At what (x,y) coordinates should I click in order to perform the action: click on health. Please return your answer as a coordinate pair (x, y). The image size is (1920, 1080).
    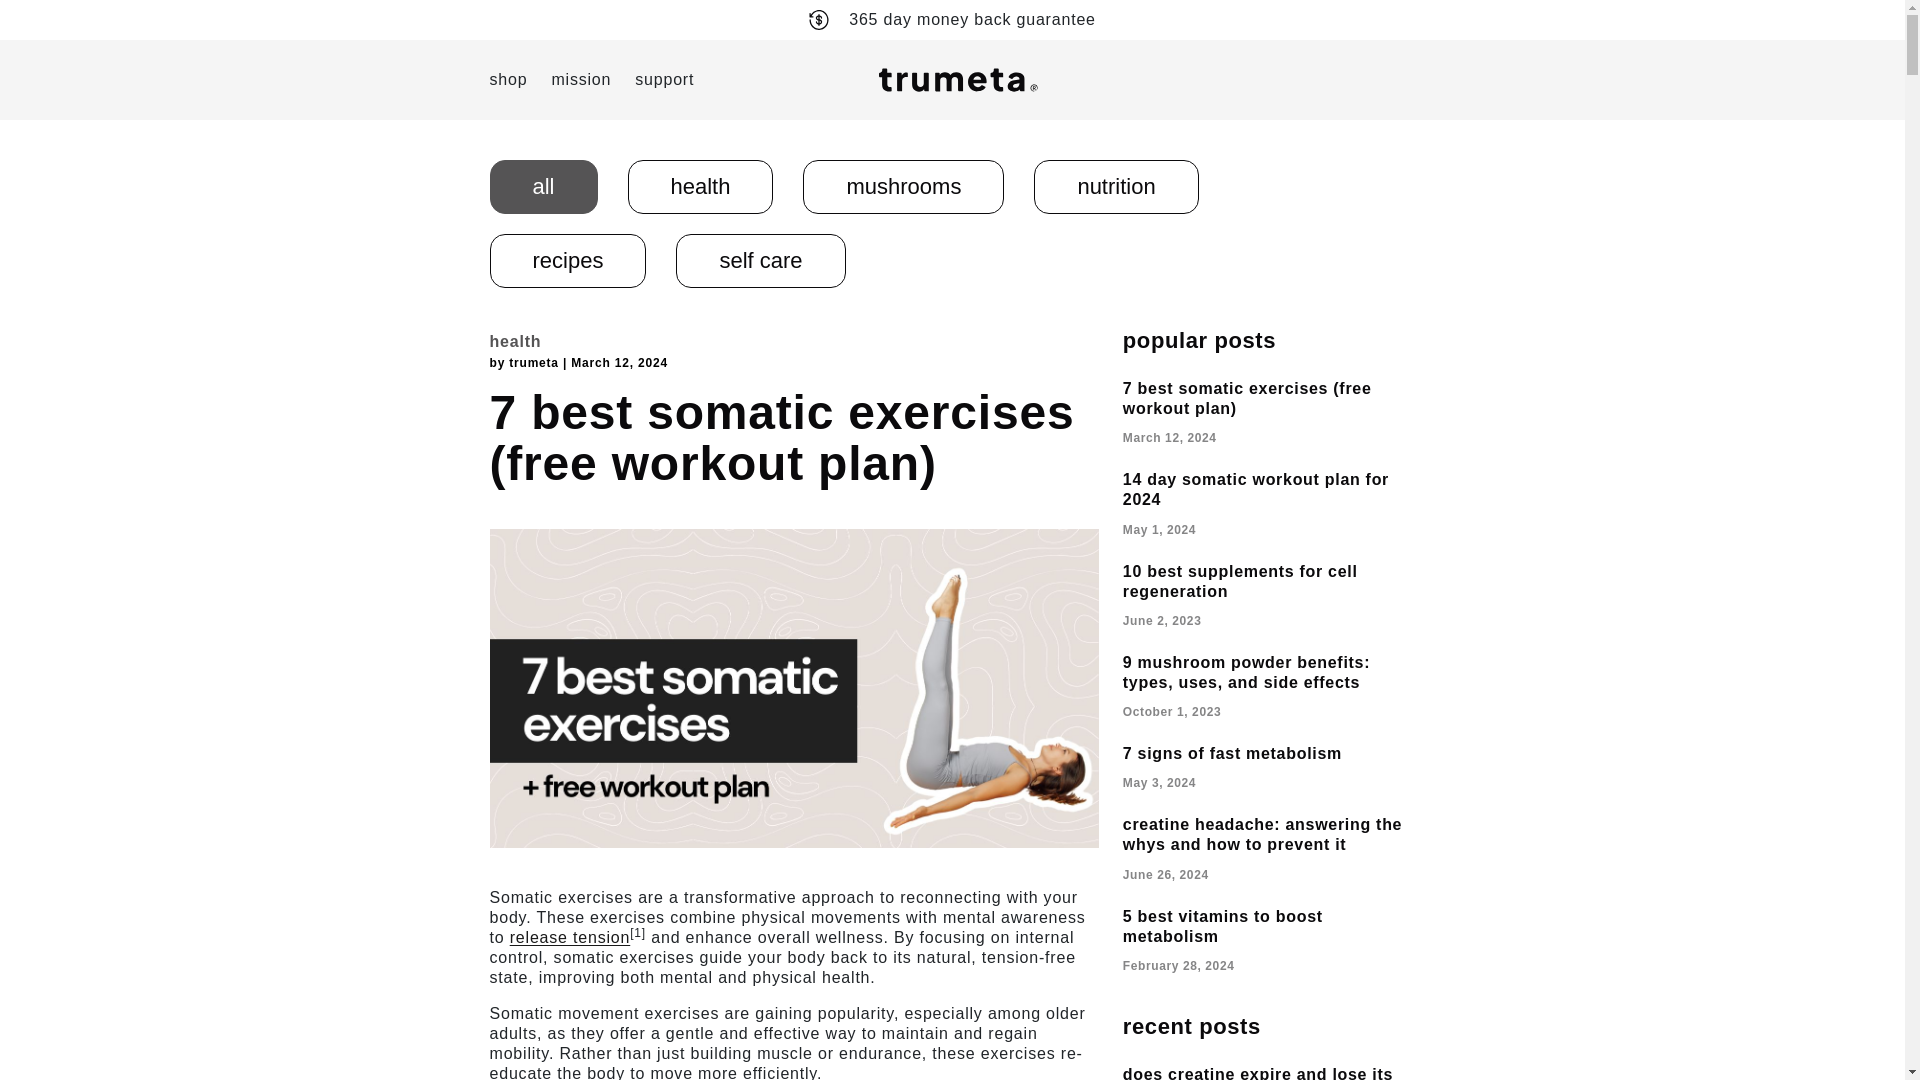
    Looking at the image, I should click on (700, 186).